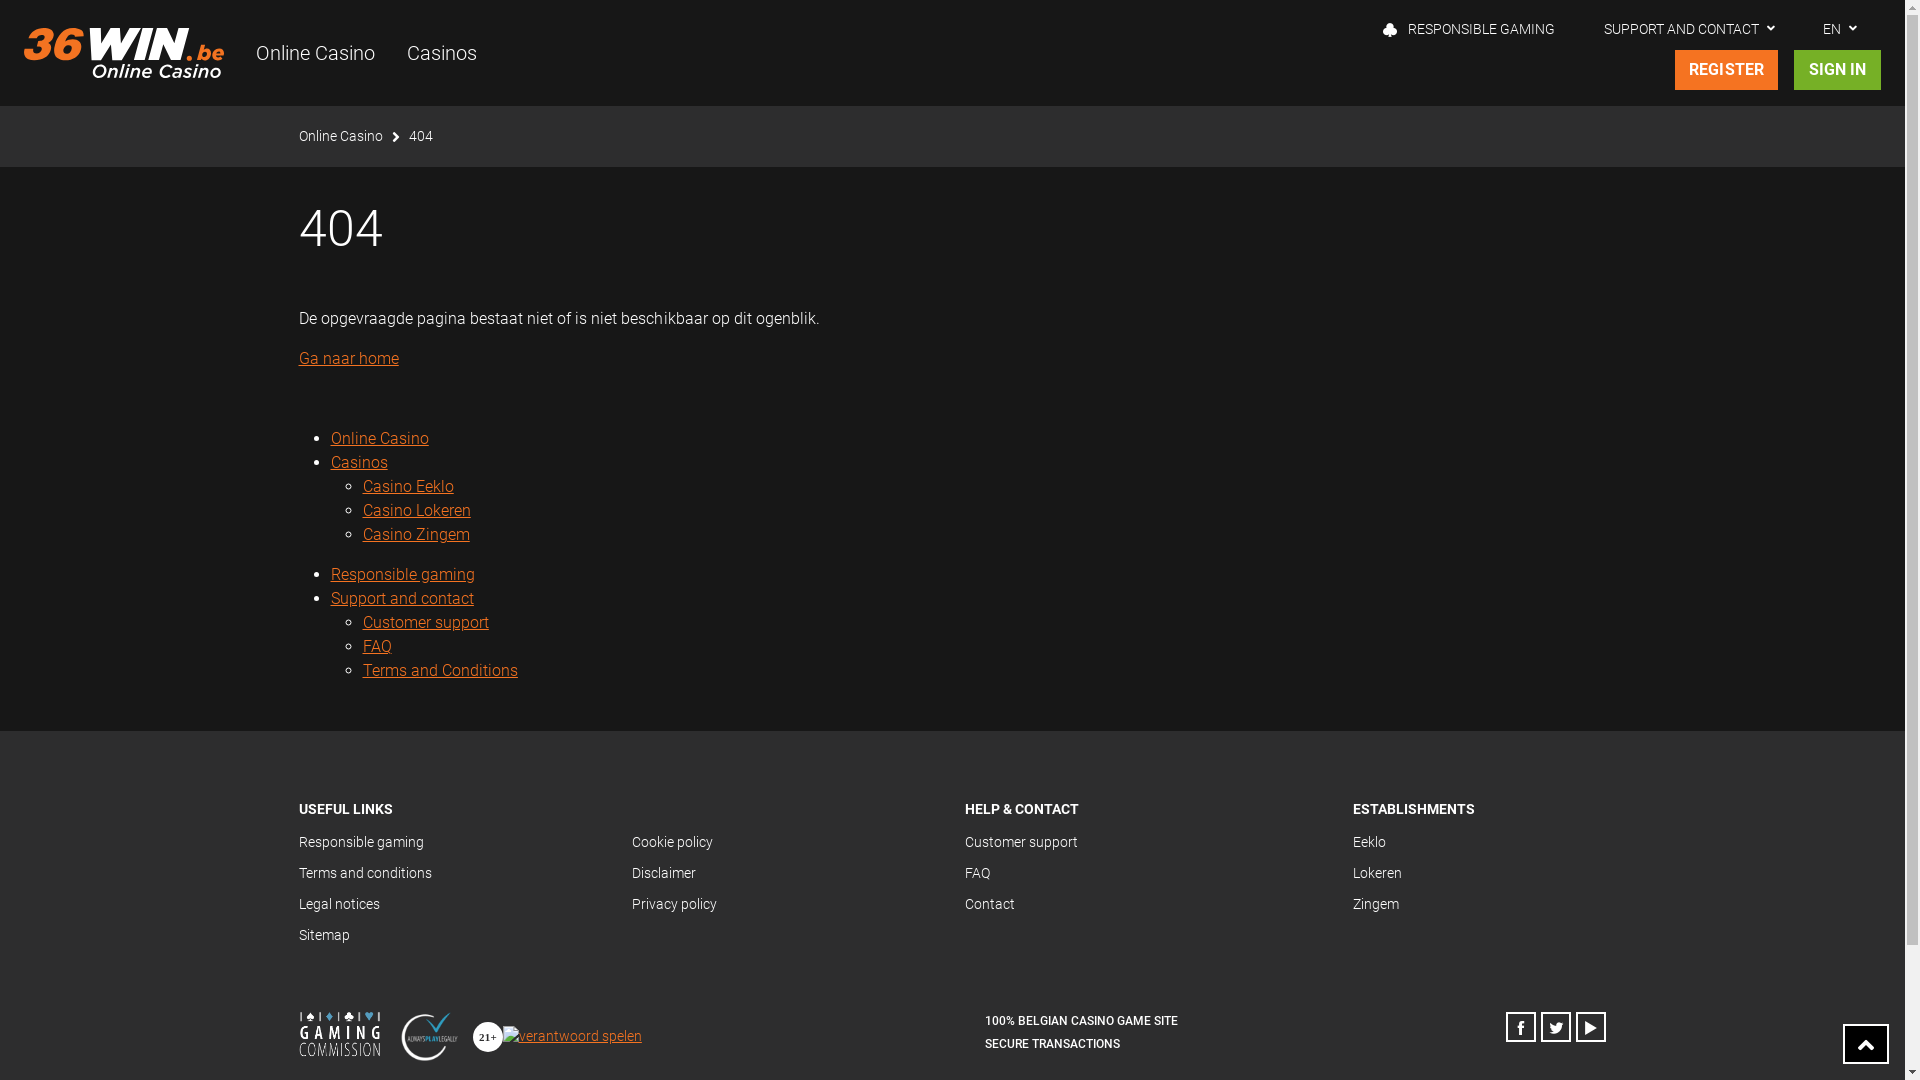 This screenshot has width=1920, height=1080. Describe the element at coordinates (402, 574) in the screenshot. I see `Responsible gaming` at that location.